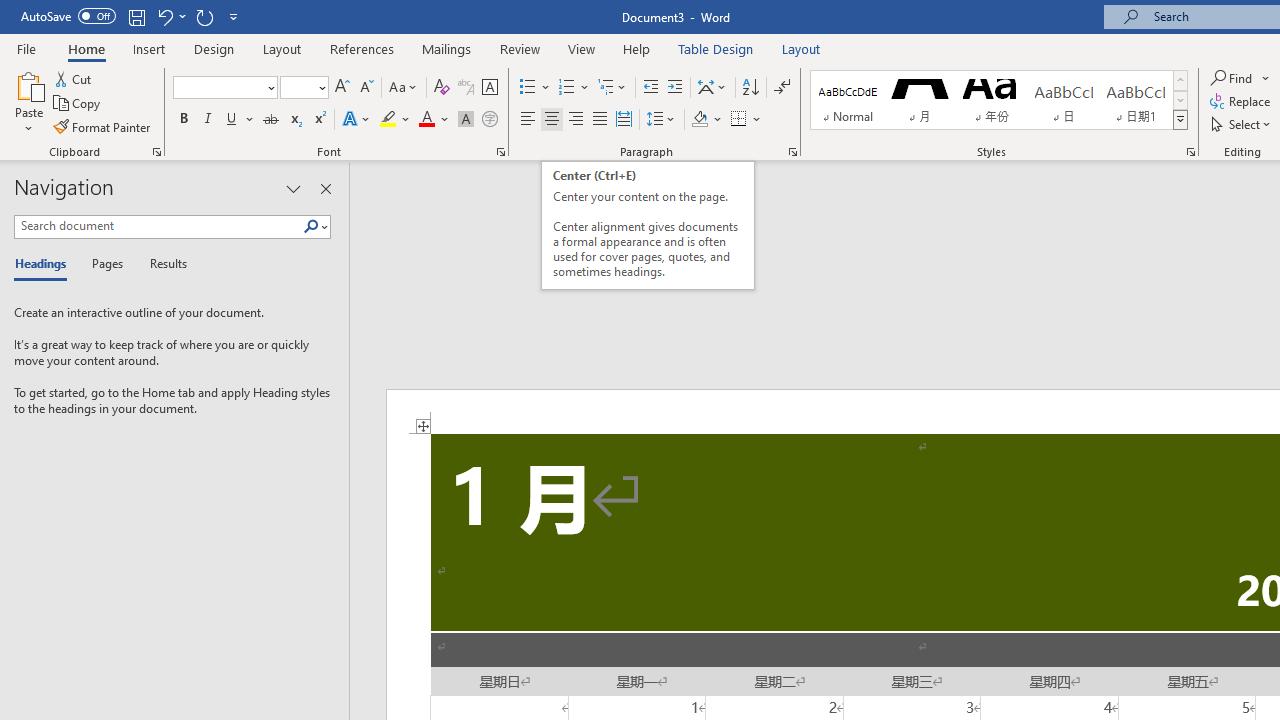 The height and width of the screenshot is (720, 1280). Describe the element at coordinates (576, 120) in the screenshot. I see `Align Right` at that location.